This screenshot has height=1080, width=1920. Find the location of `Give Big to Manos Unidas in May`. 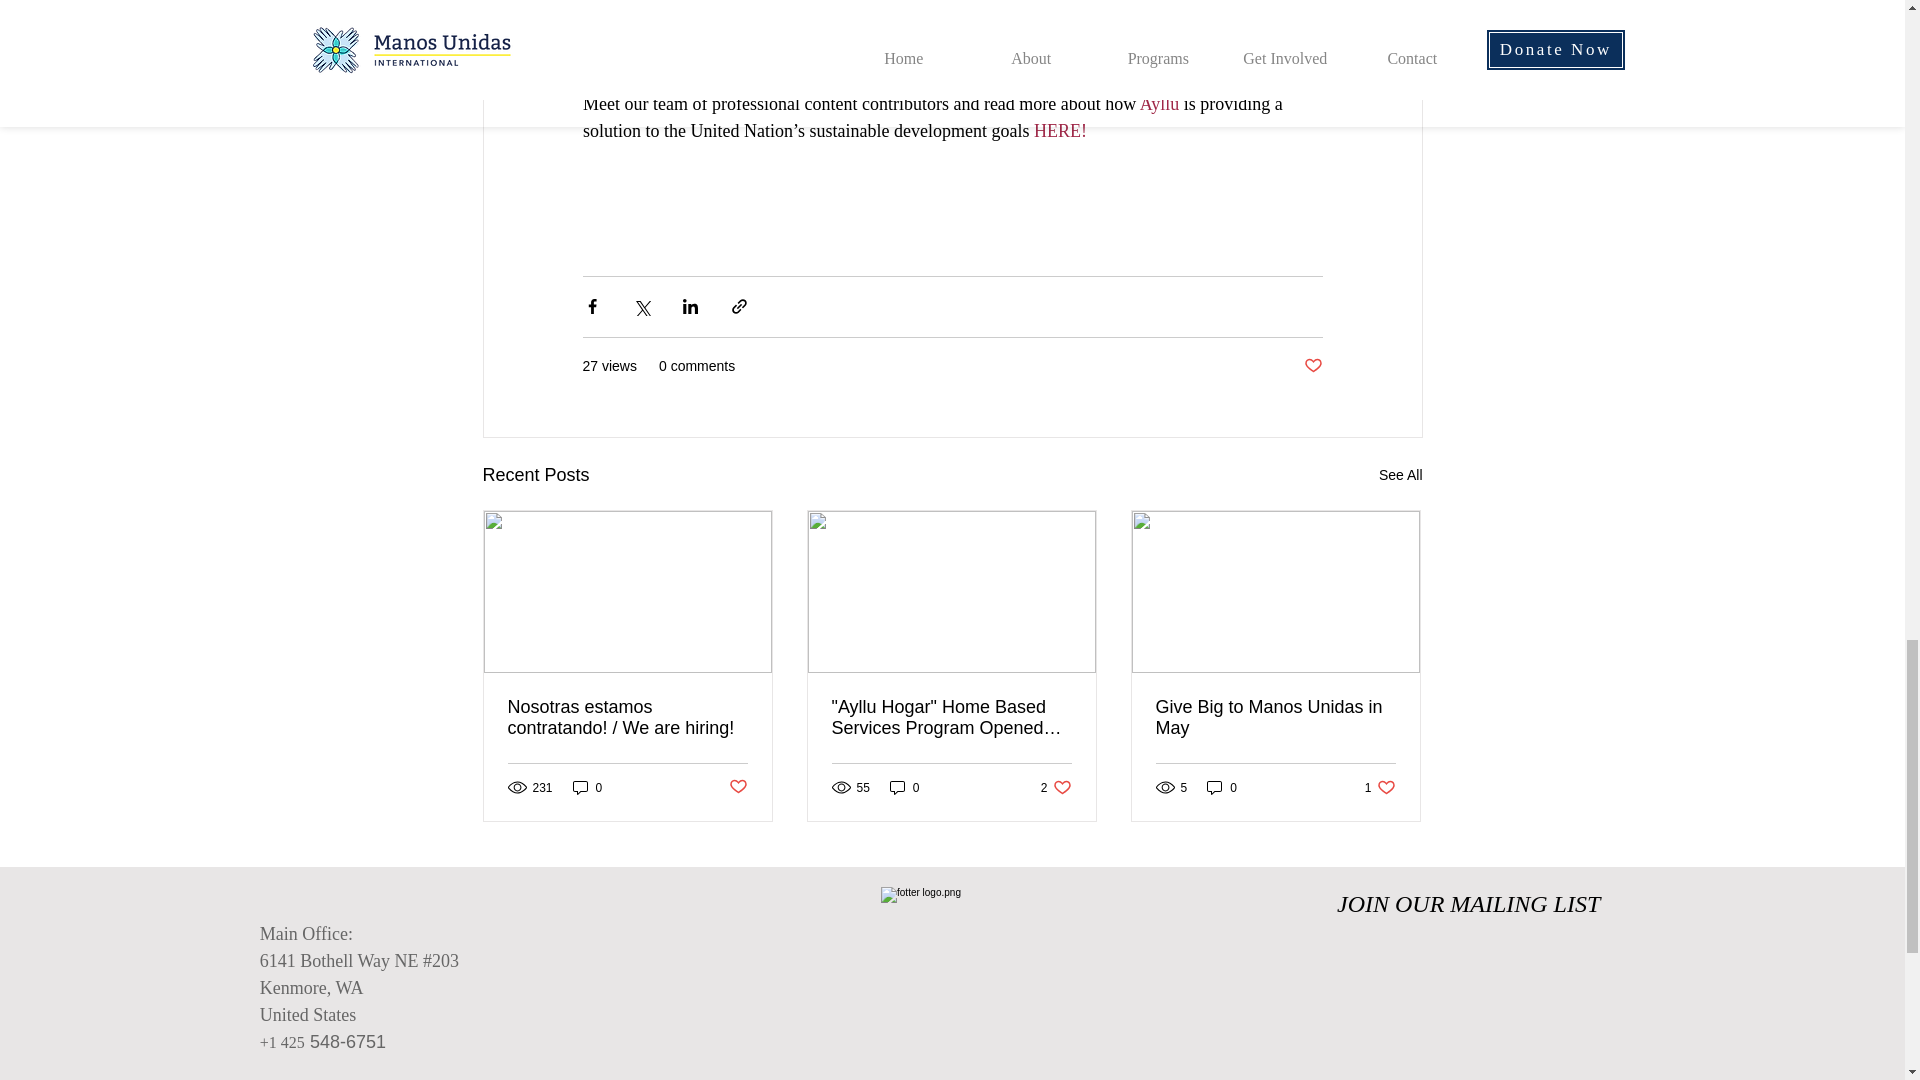

Give Big to Manos Unidas in May is located at coordinates (1158, 104).